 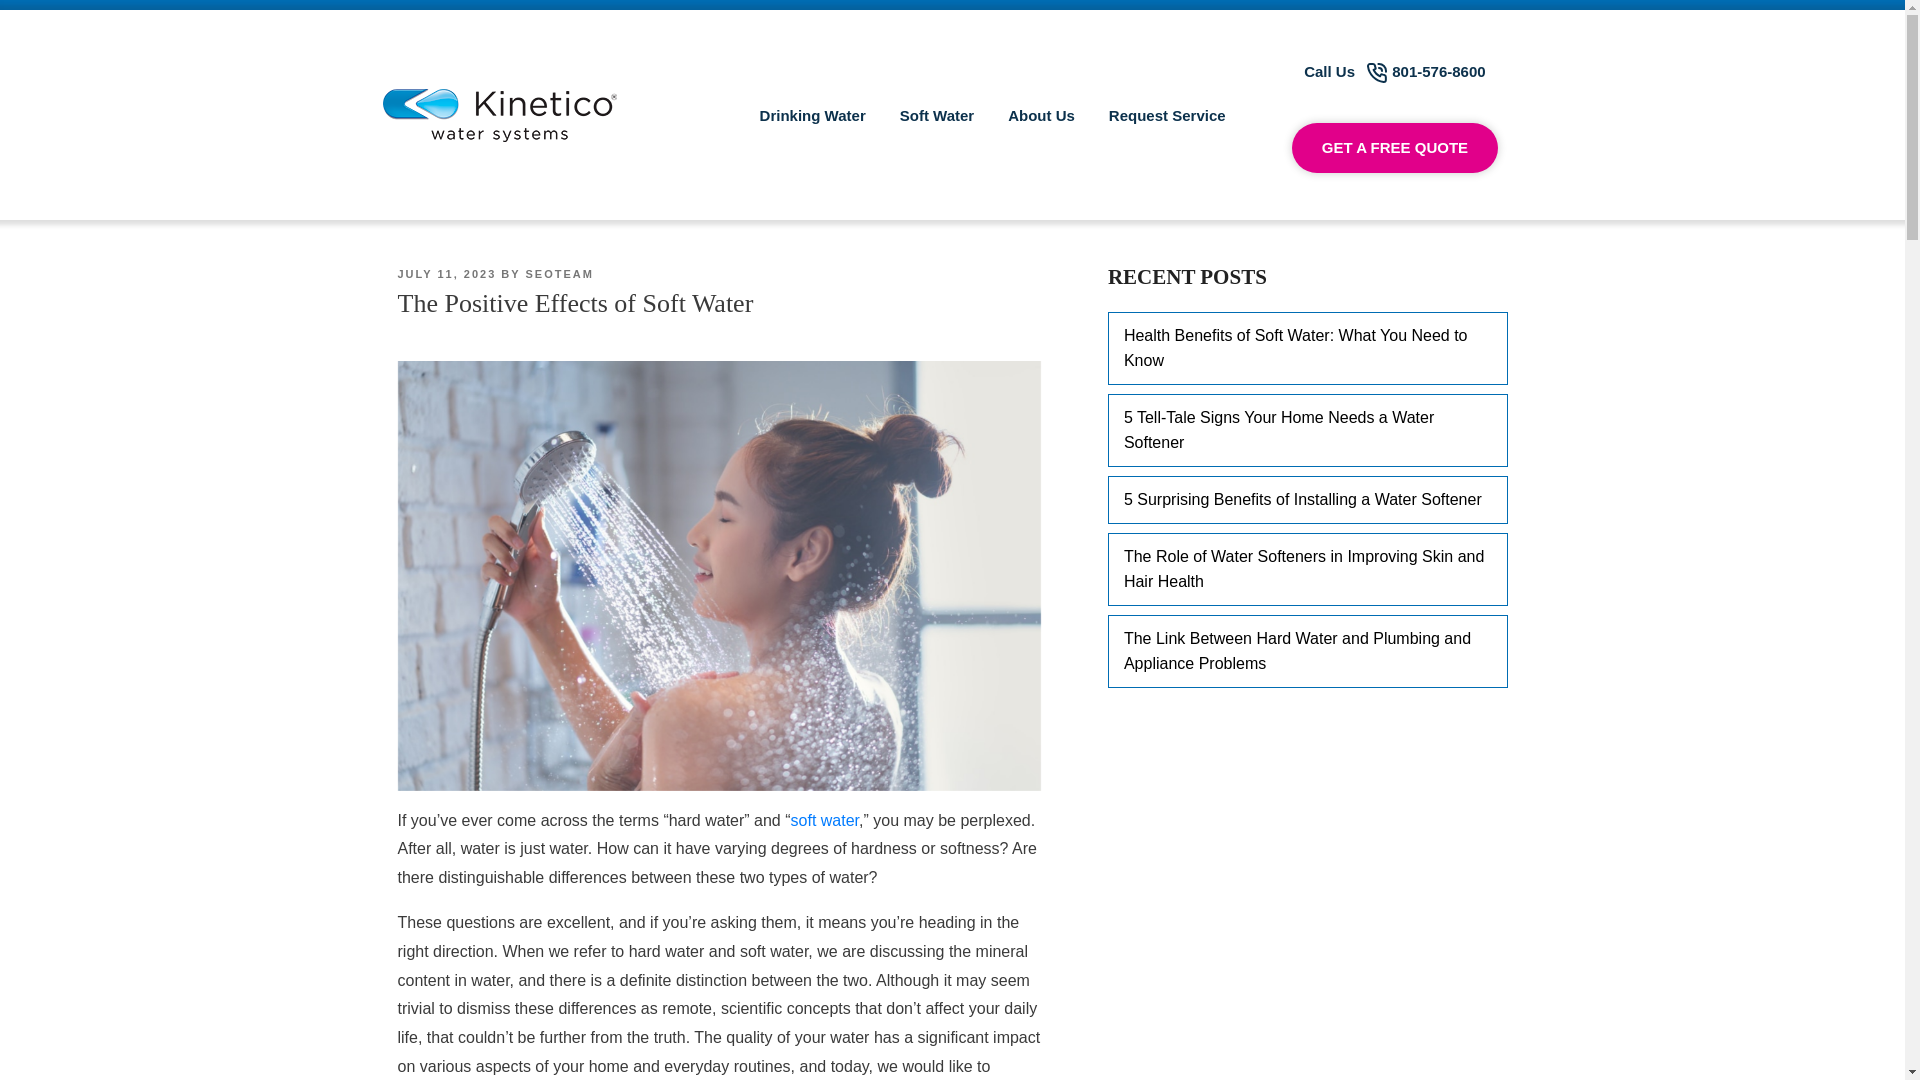 I want to click on Drinking Water, so click(x=813, y=116).